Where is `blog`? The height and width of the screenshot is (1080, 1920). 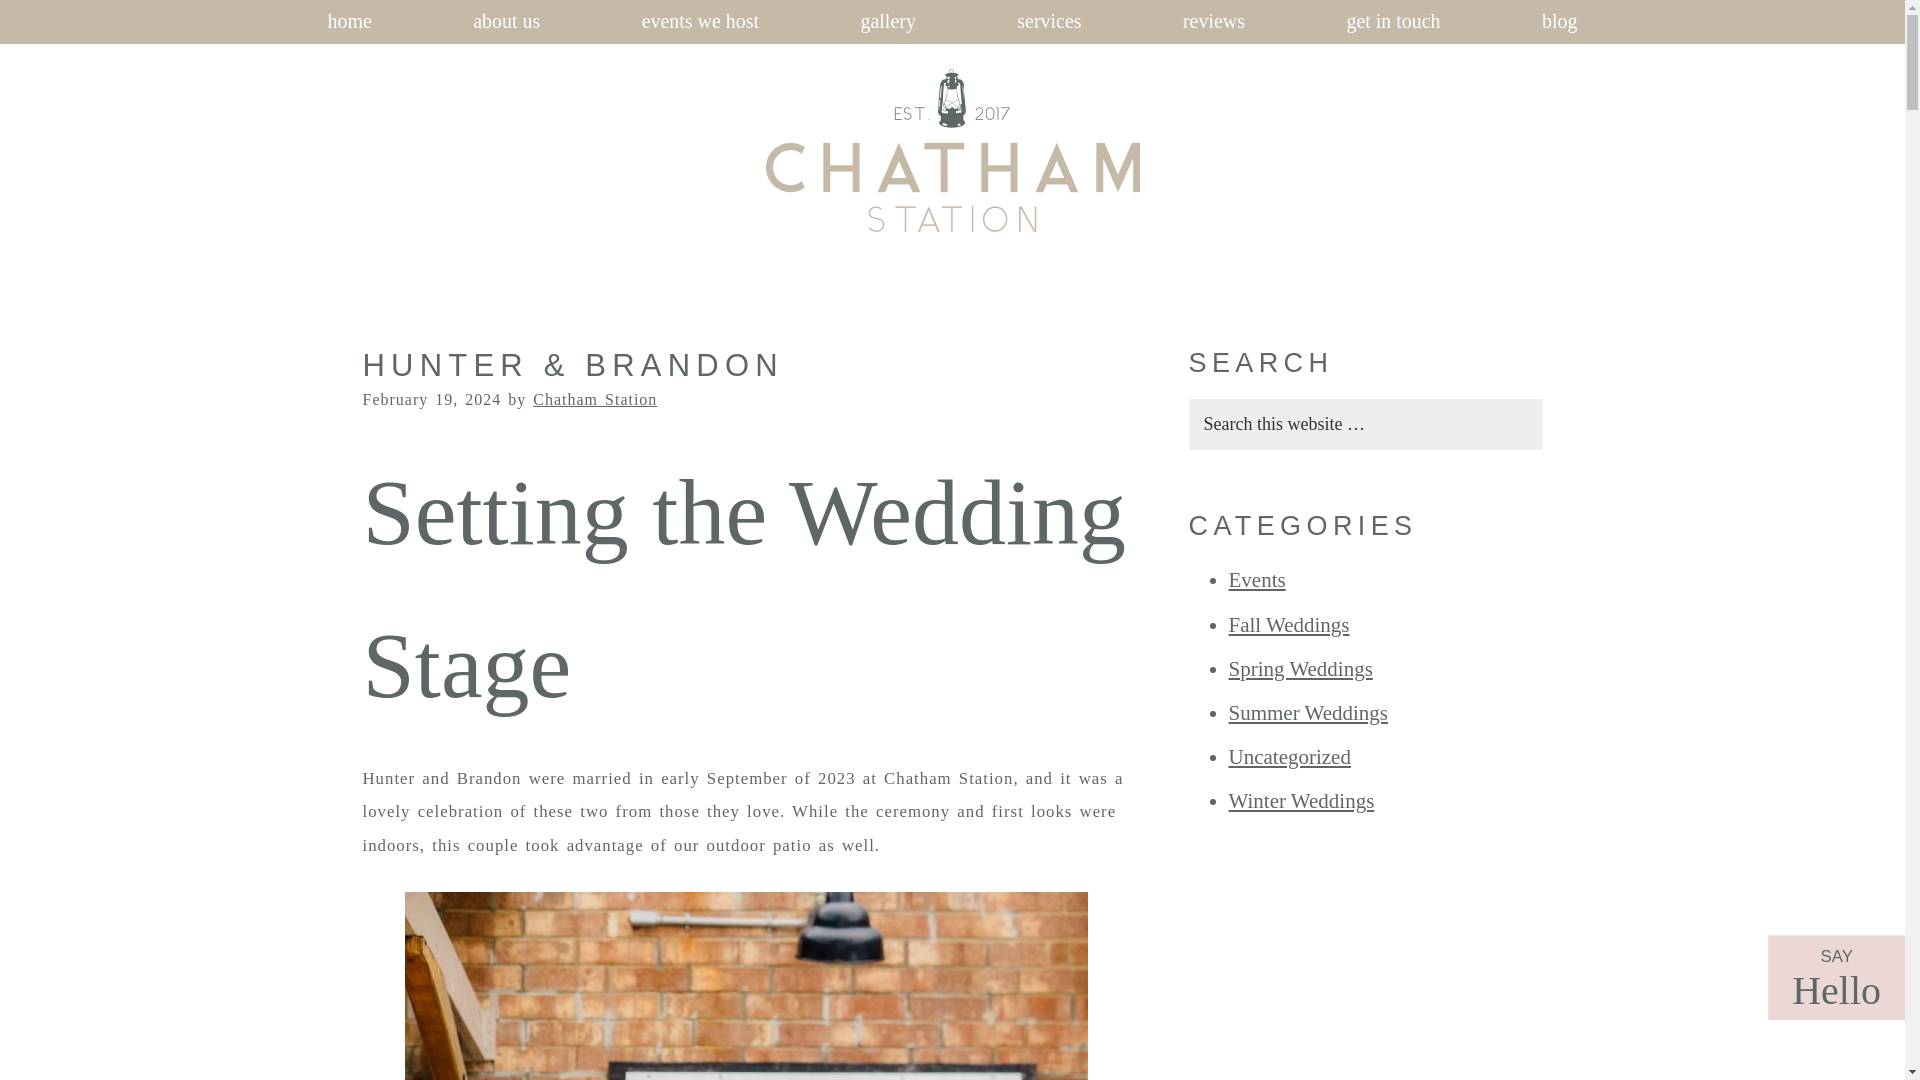 blog is located at coordinates (1558, 22).